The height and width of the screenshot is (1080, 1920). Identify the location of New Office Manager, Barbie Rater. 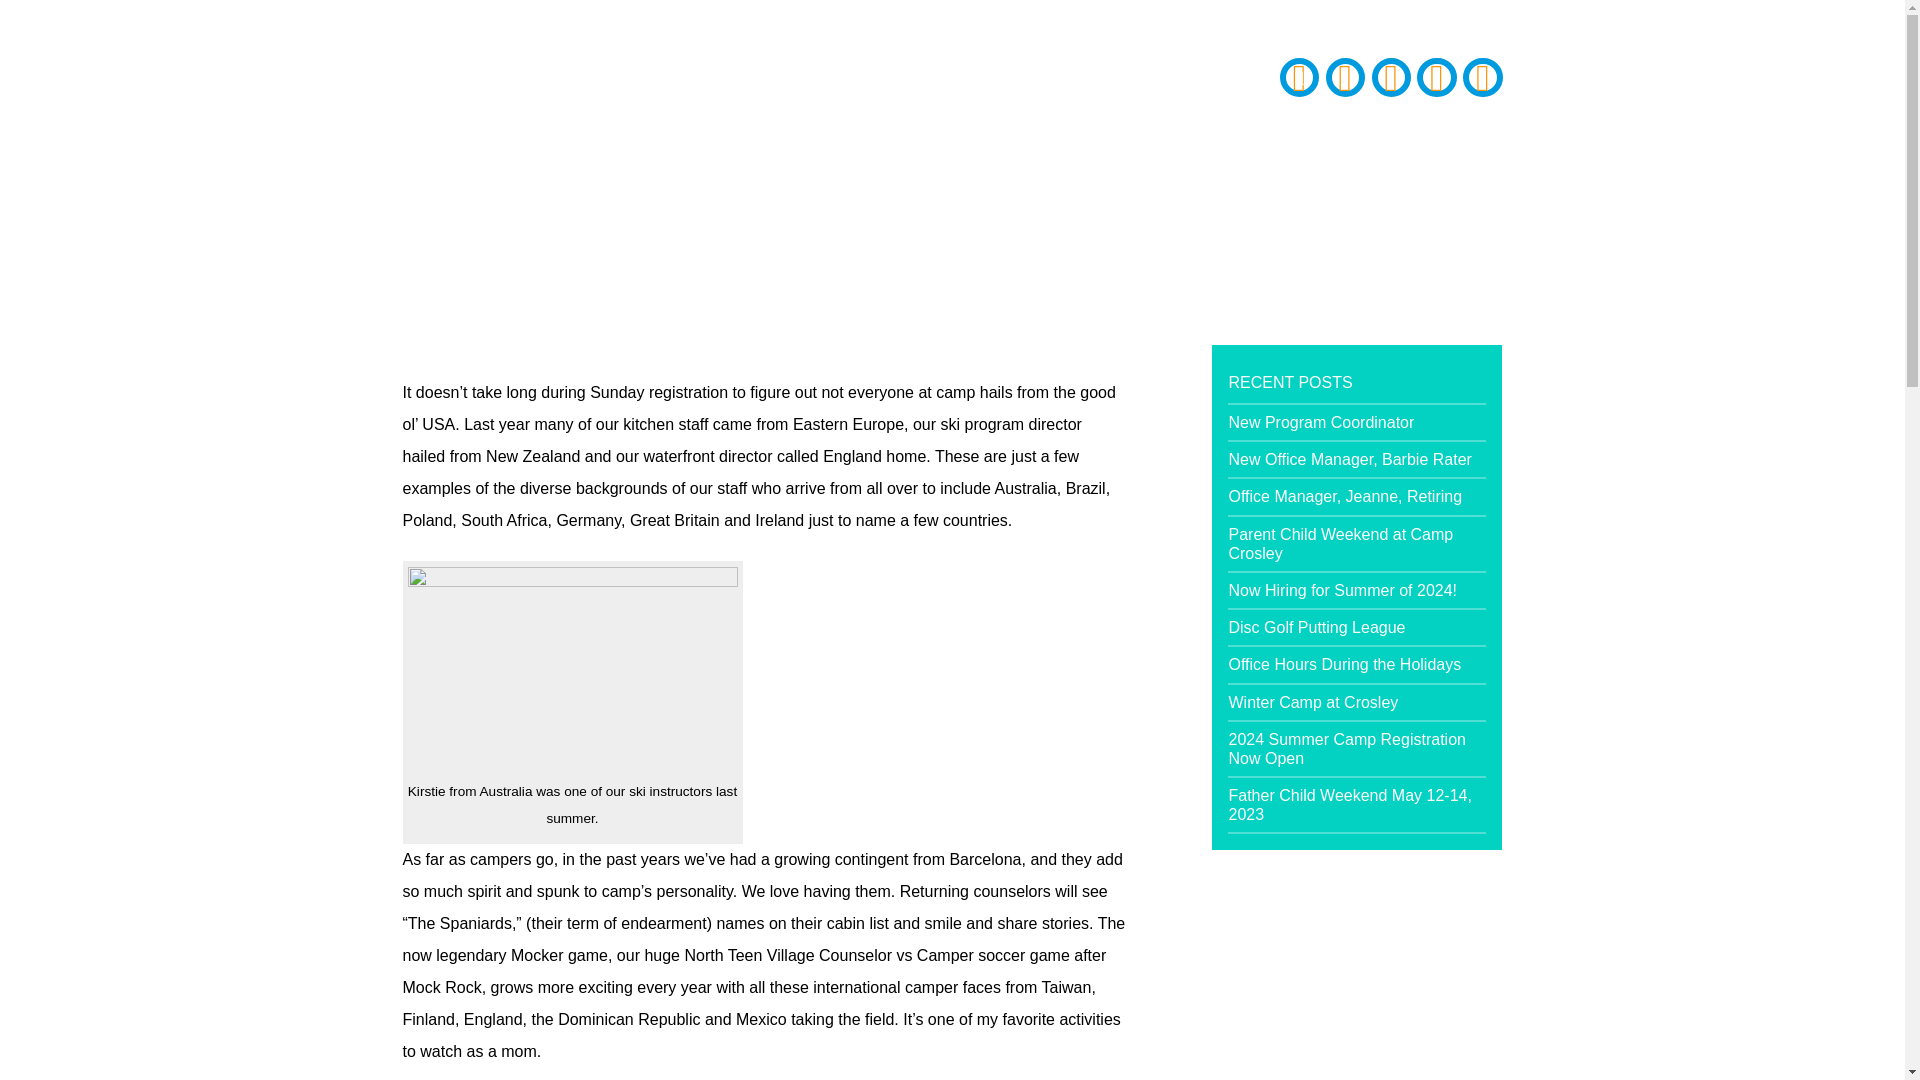
(1349, 459).